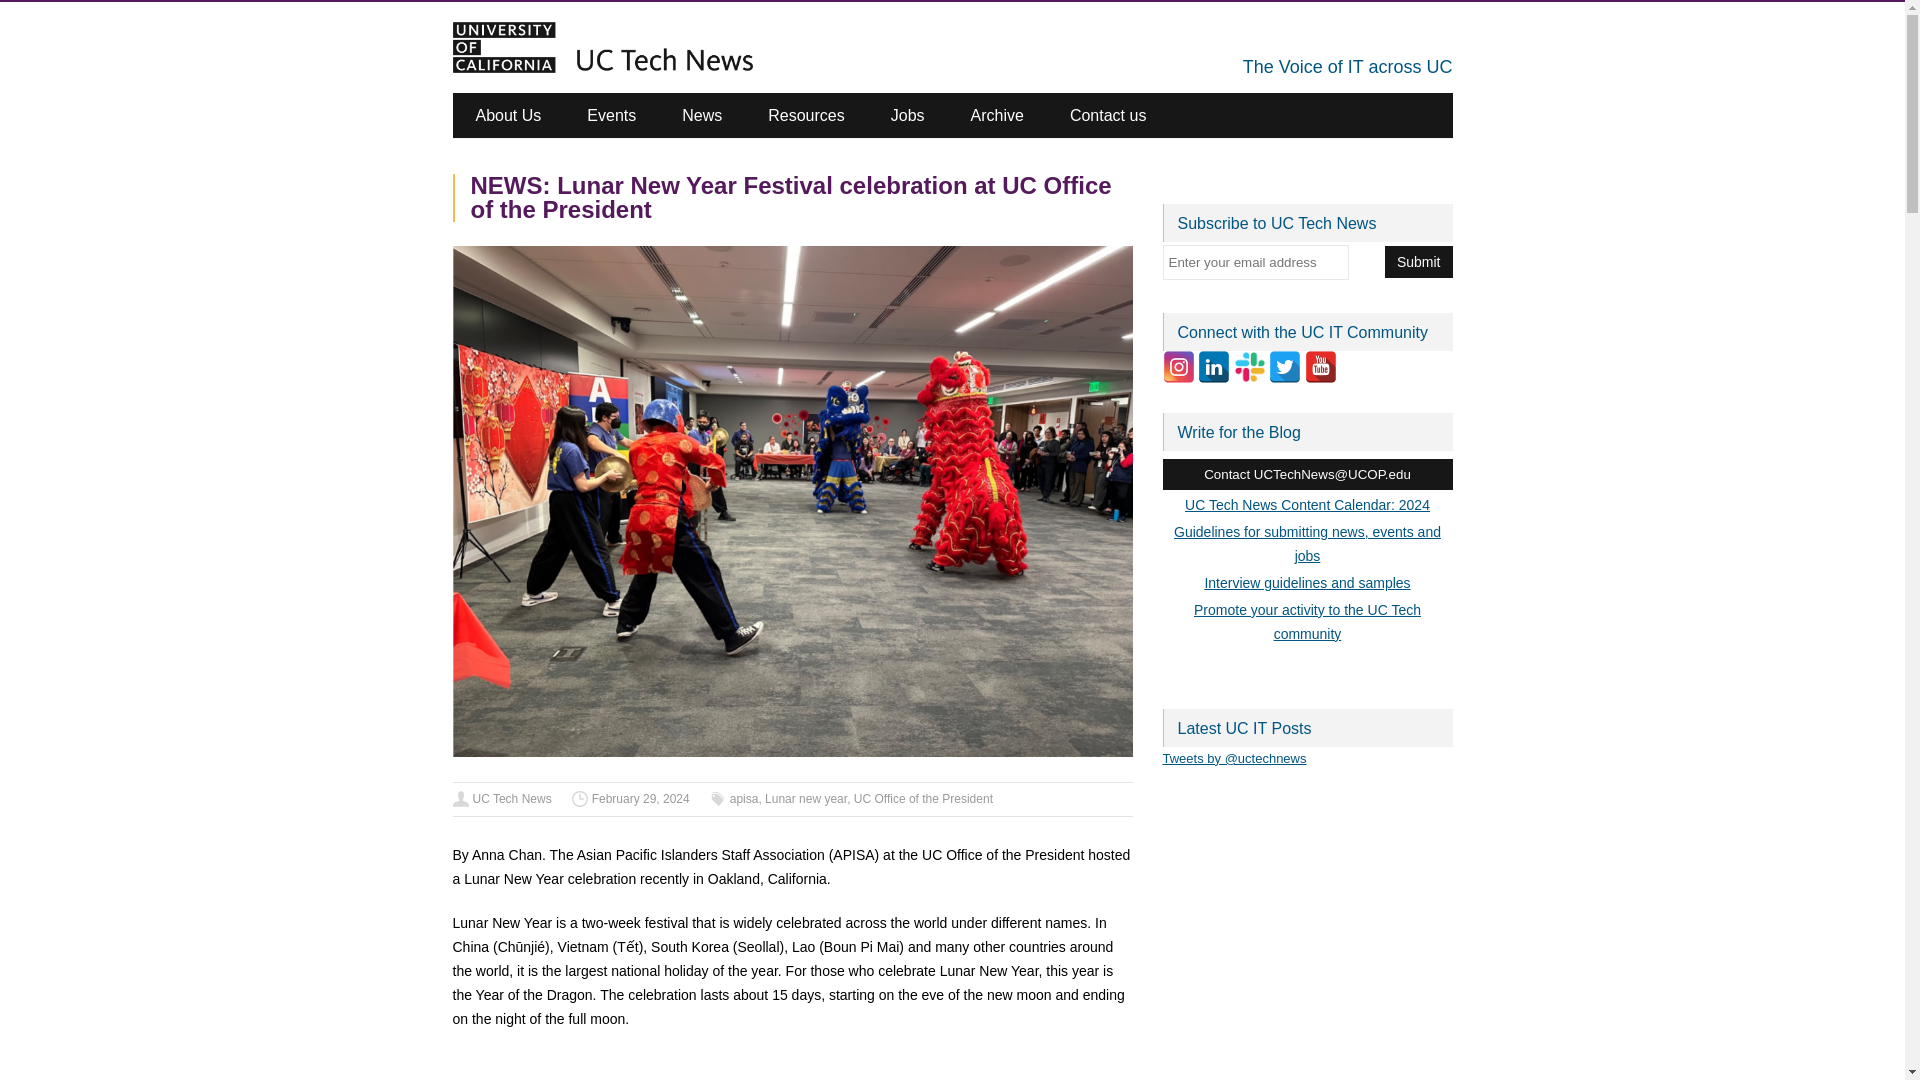 The width and height of the screenshot is (1920, 1080). I want to click on Twitter, so click(1285, 367).